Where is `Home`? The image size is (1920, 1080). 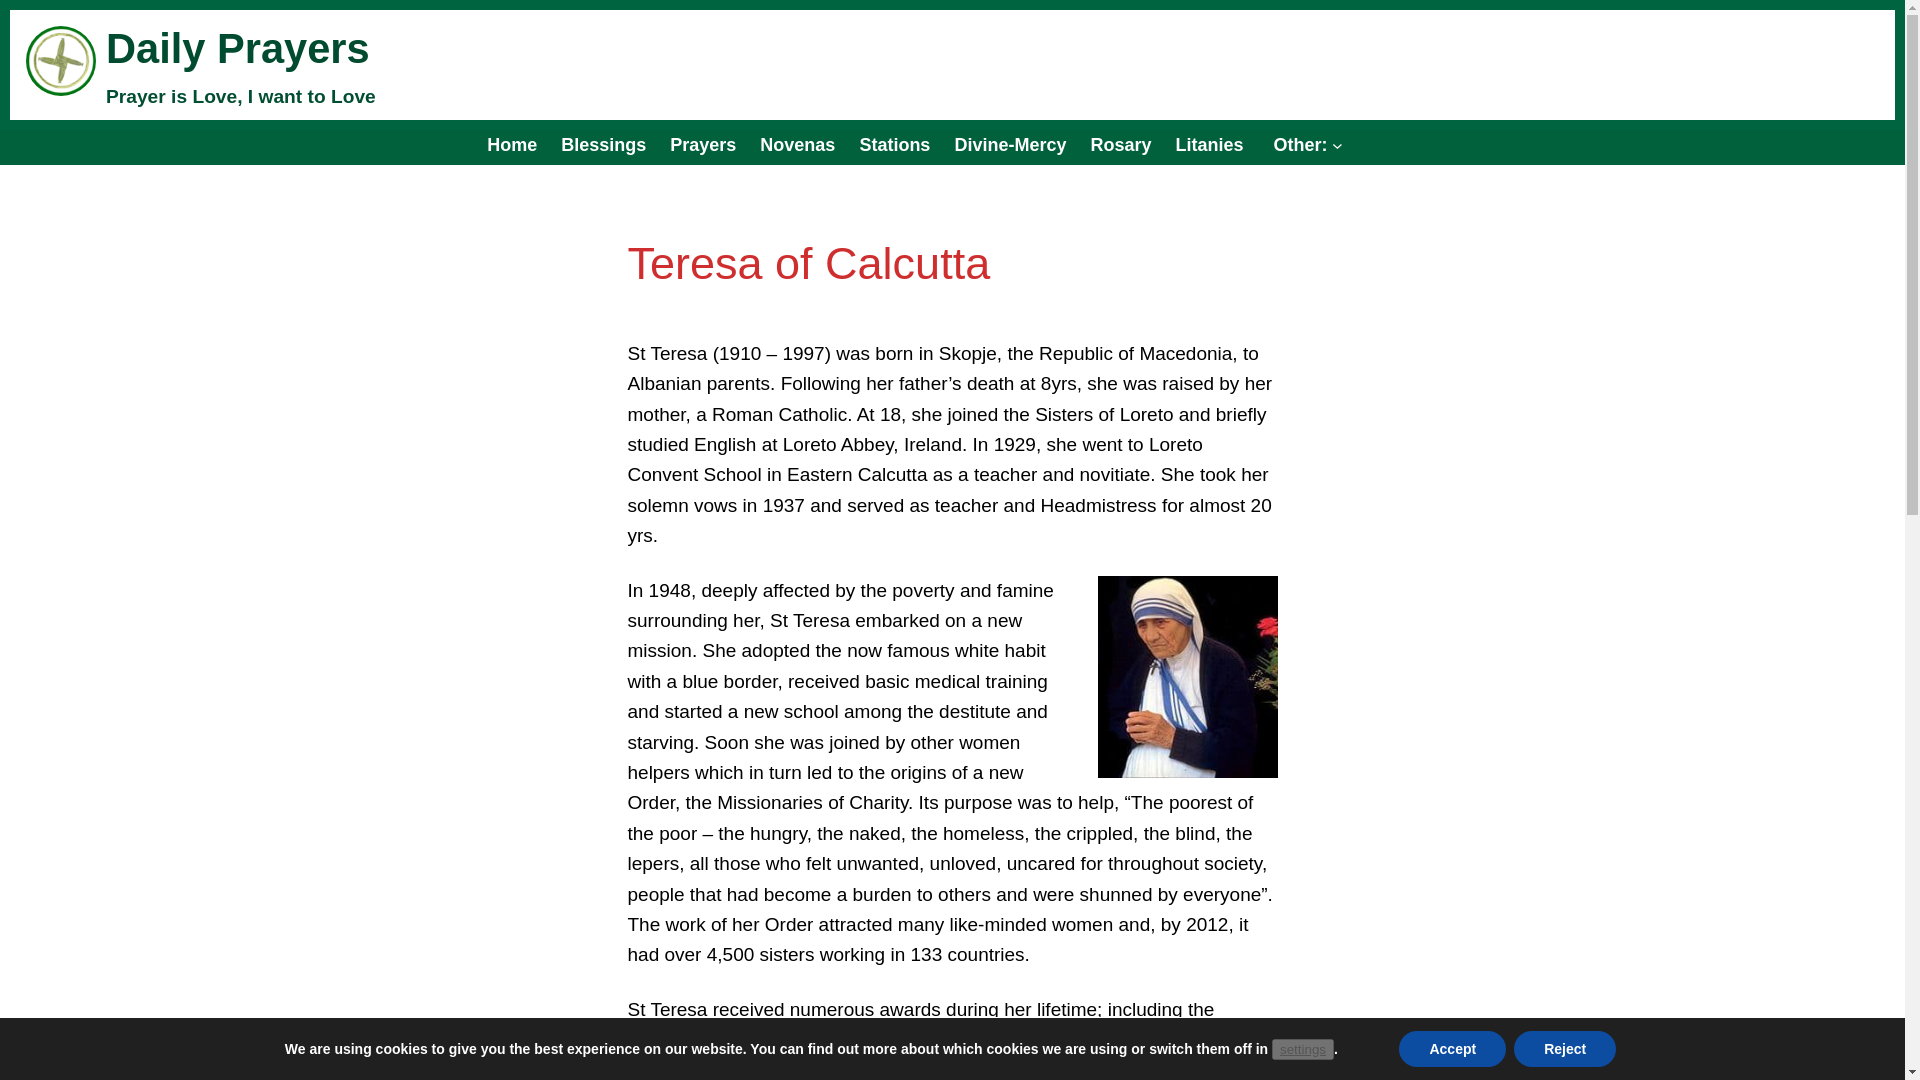 Home is located at coordinates (512, 144).